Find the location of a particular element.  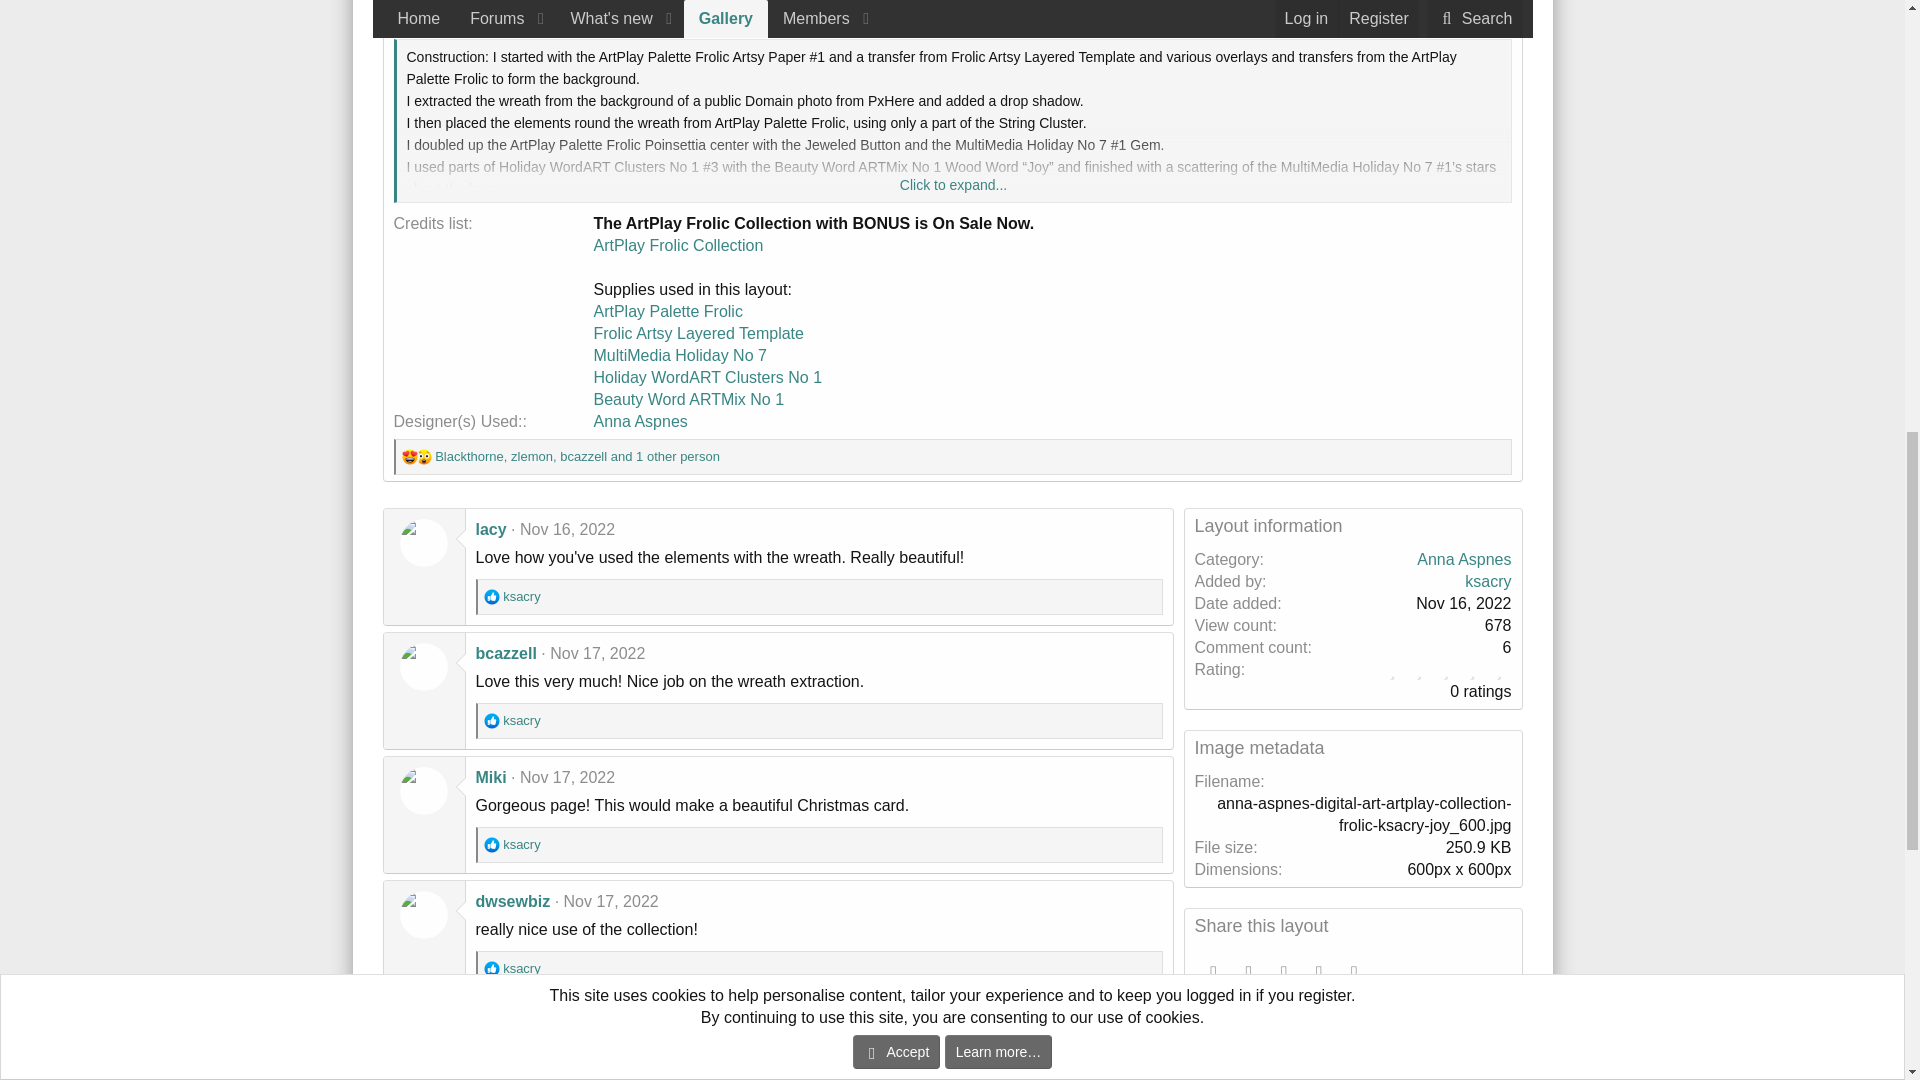

Nov 17, 2022 at 10:06 AM is located at coordinates (567, 777).